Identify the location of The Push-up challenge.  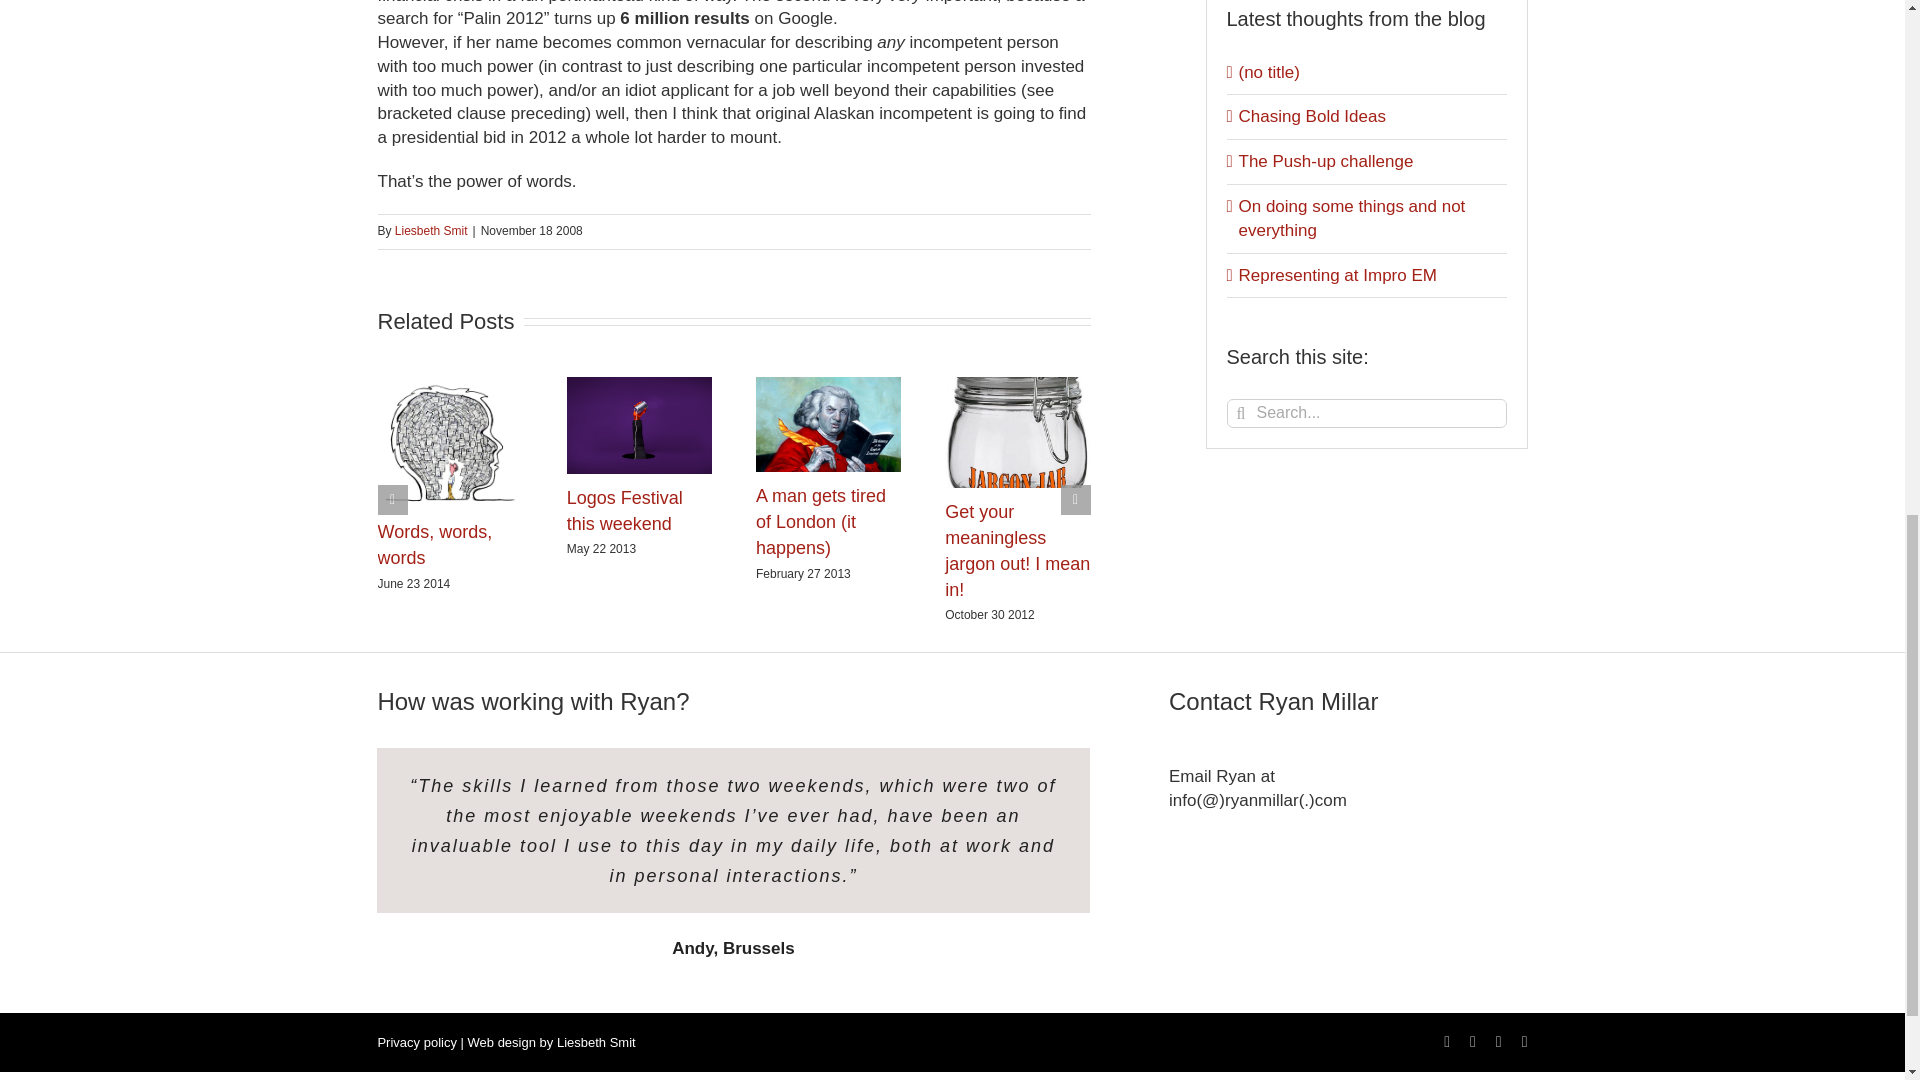
(1326, 161).